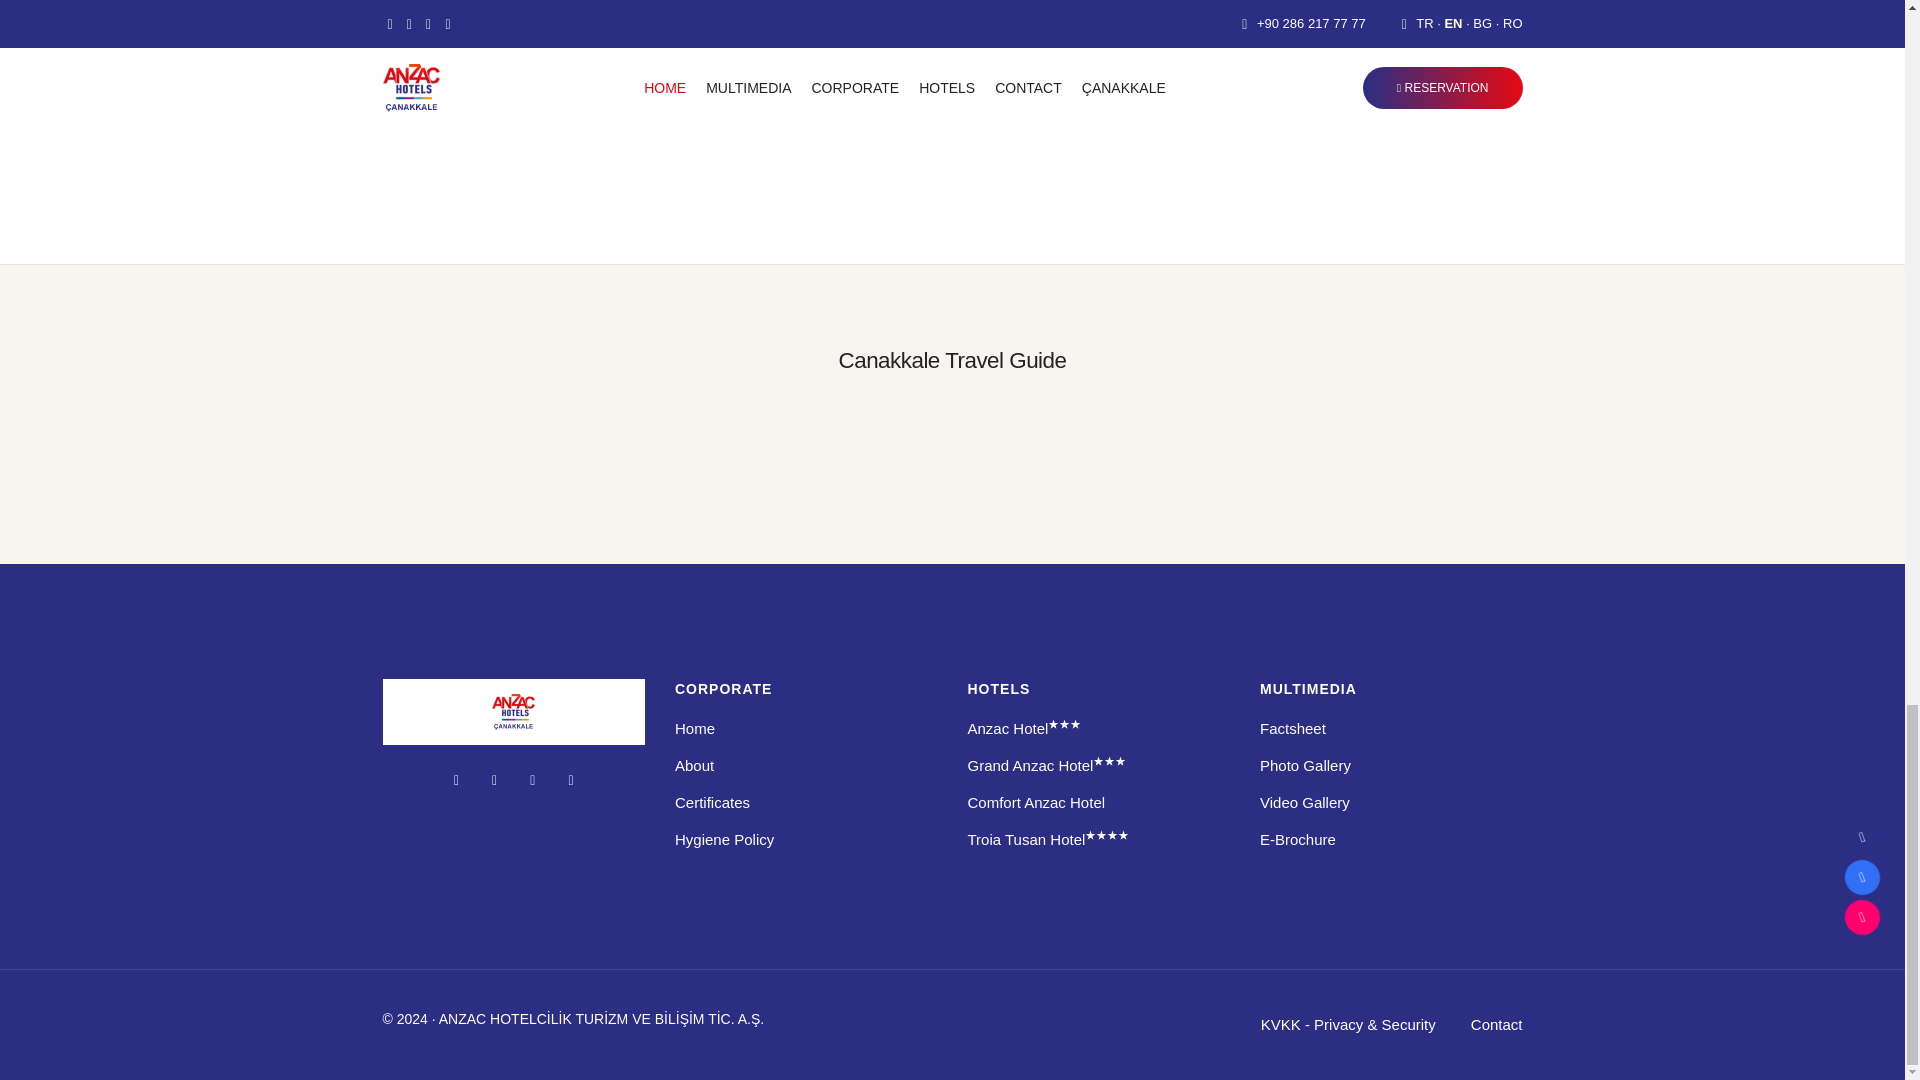  Describe the element at coordinates (570, 779) in the screenshot. I see `Whatsapp` at that location.